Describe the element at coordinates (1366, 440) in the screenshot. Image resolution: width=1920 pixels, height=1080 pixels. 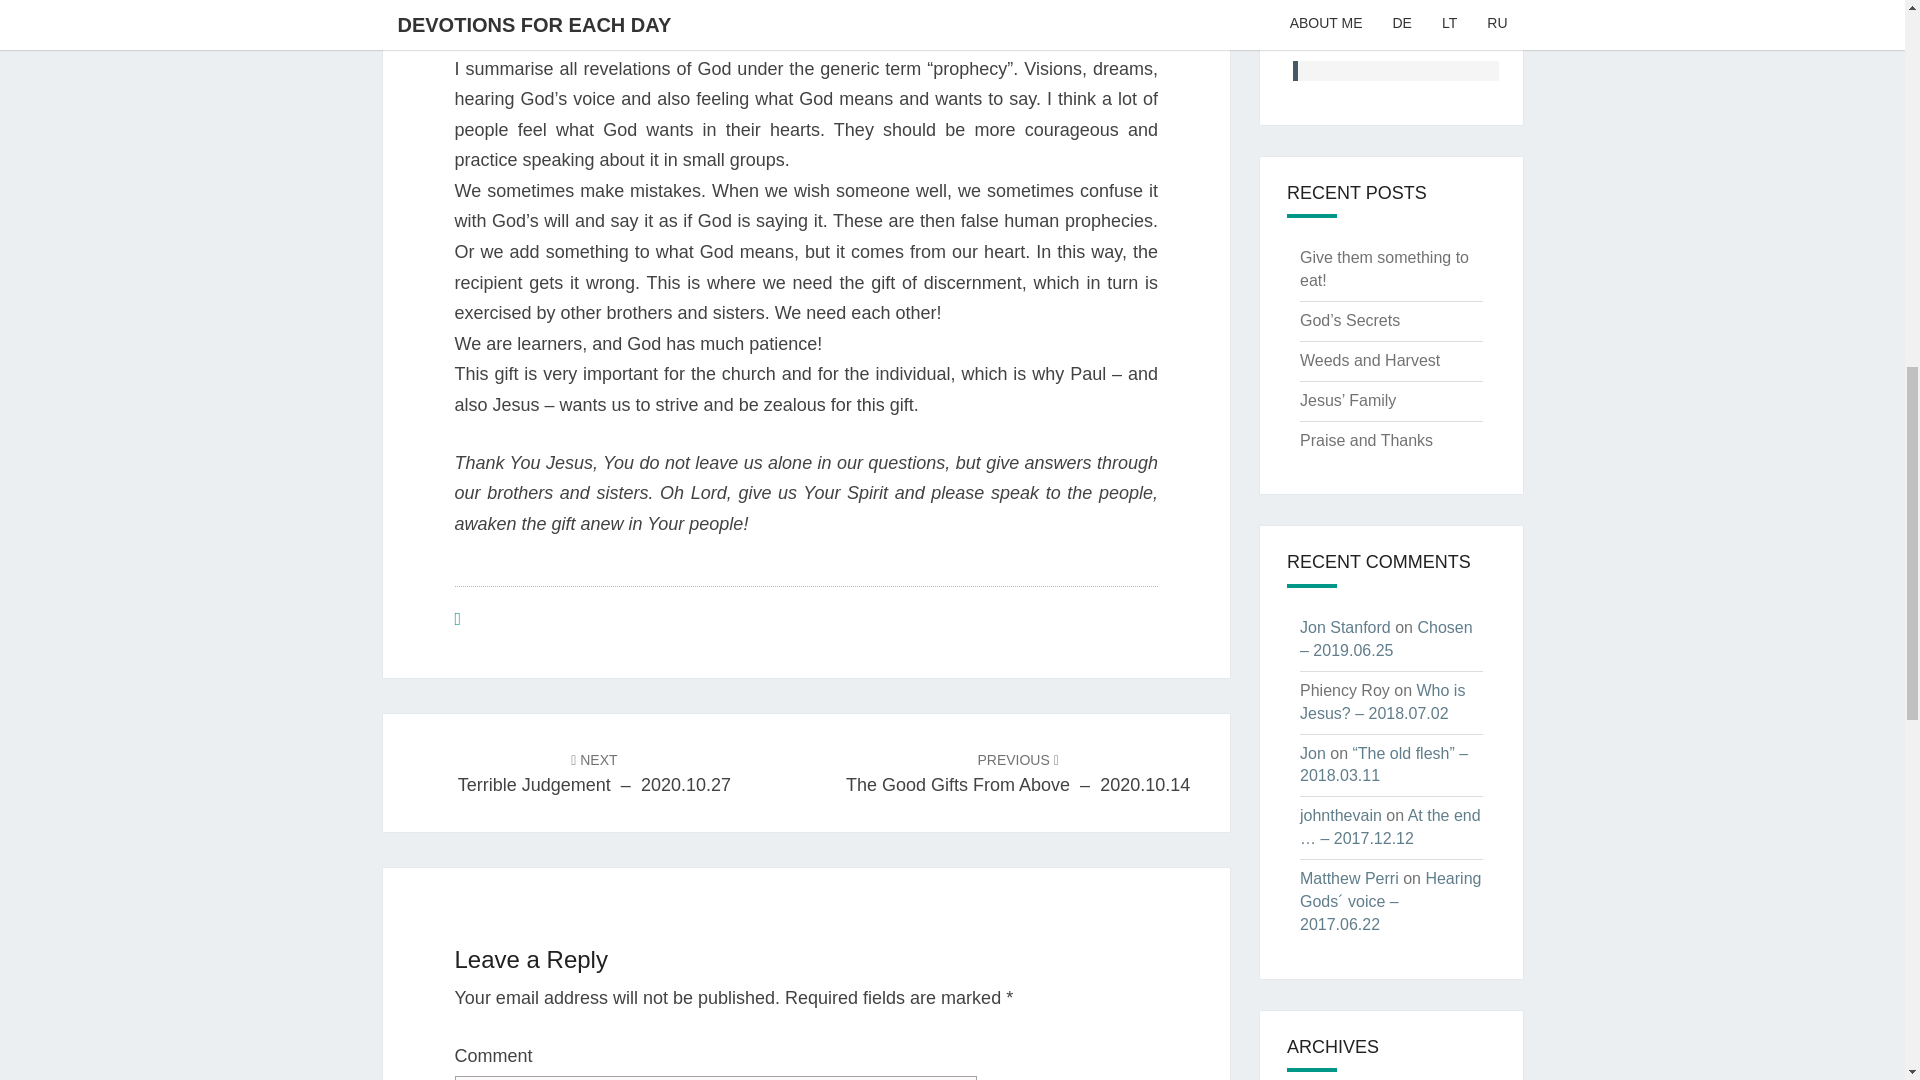
I see `Praise and Thanks` at that location.